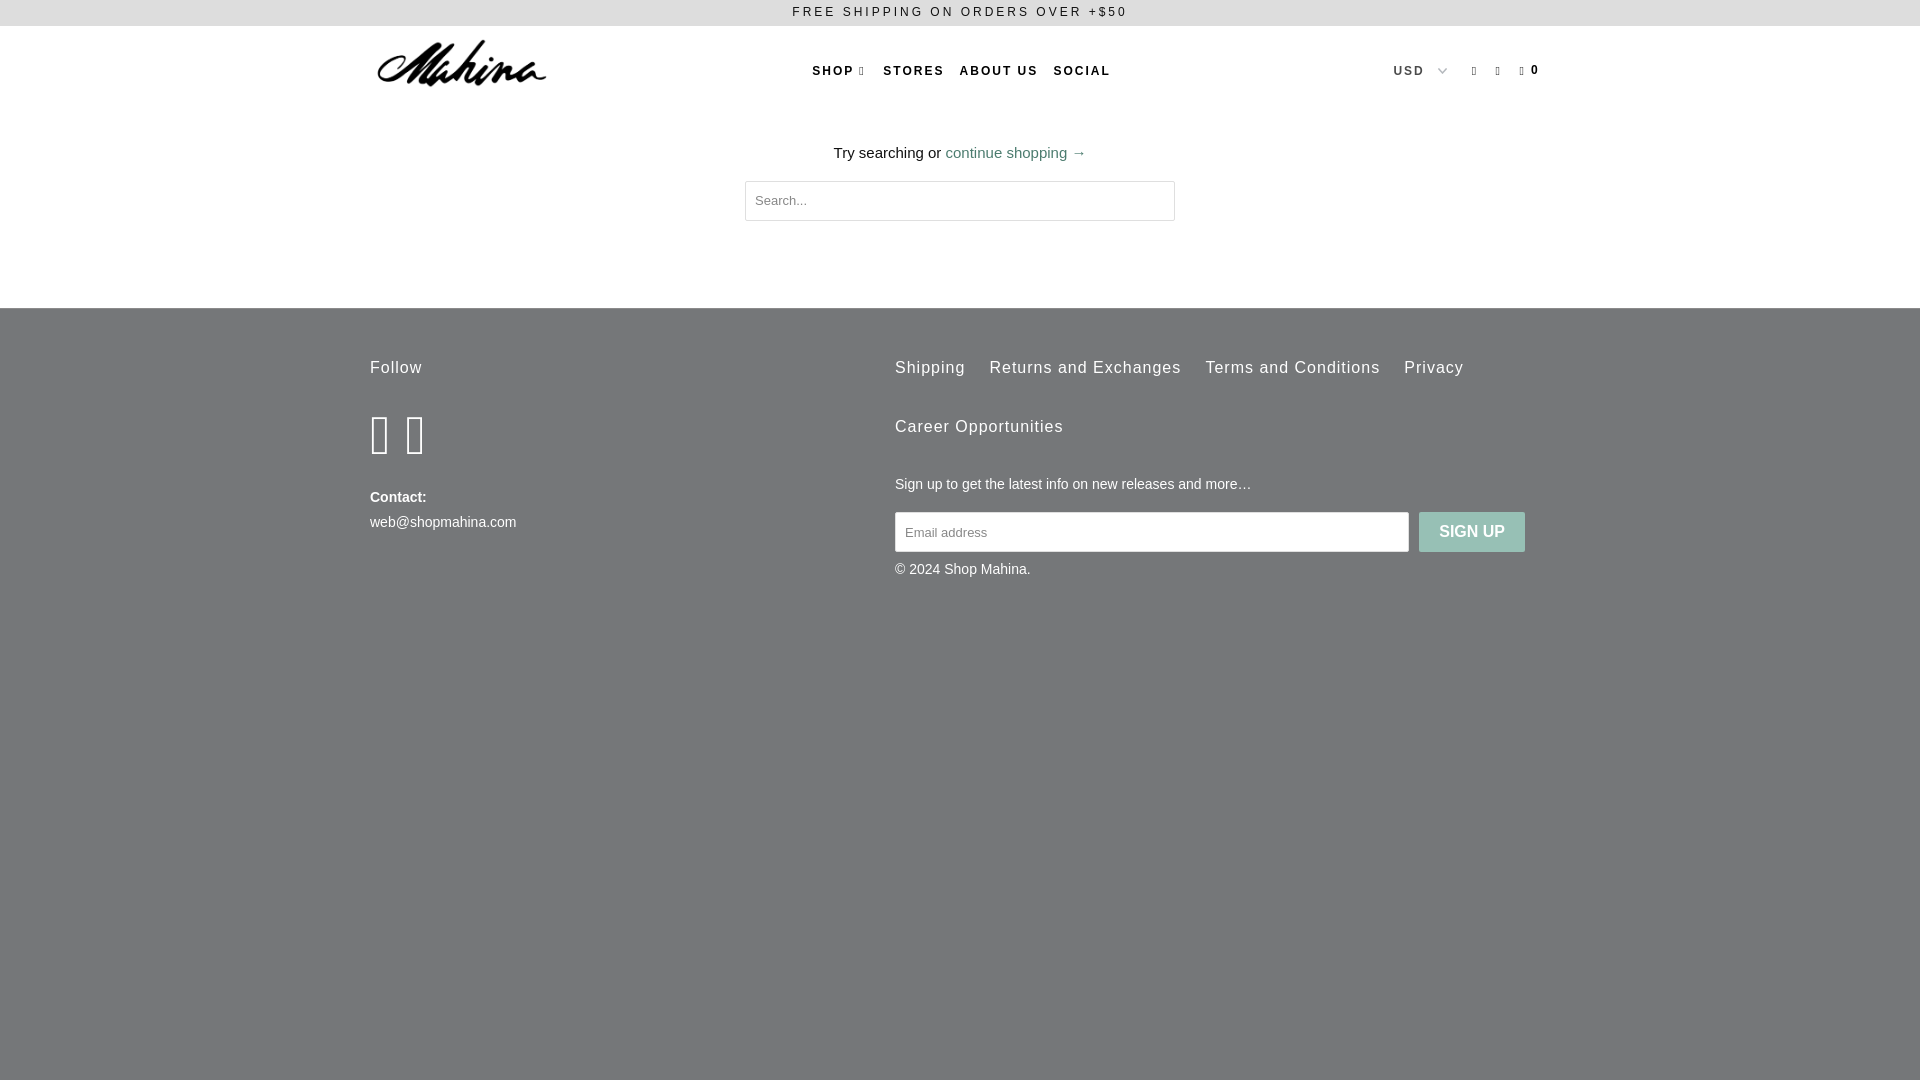 The image size is (1920, 1080). What do you see at coordinates (1080, 71) in the screenshot?
I see `SOCIAL` at bounding box center [1080, 71].